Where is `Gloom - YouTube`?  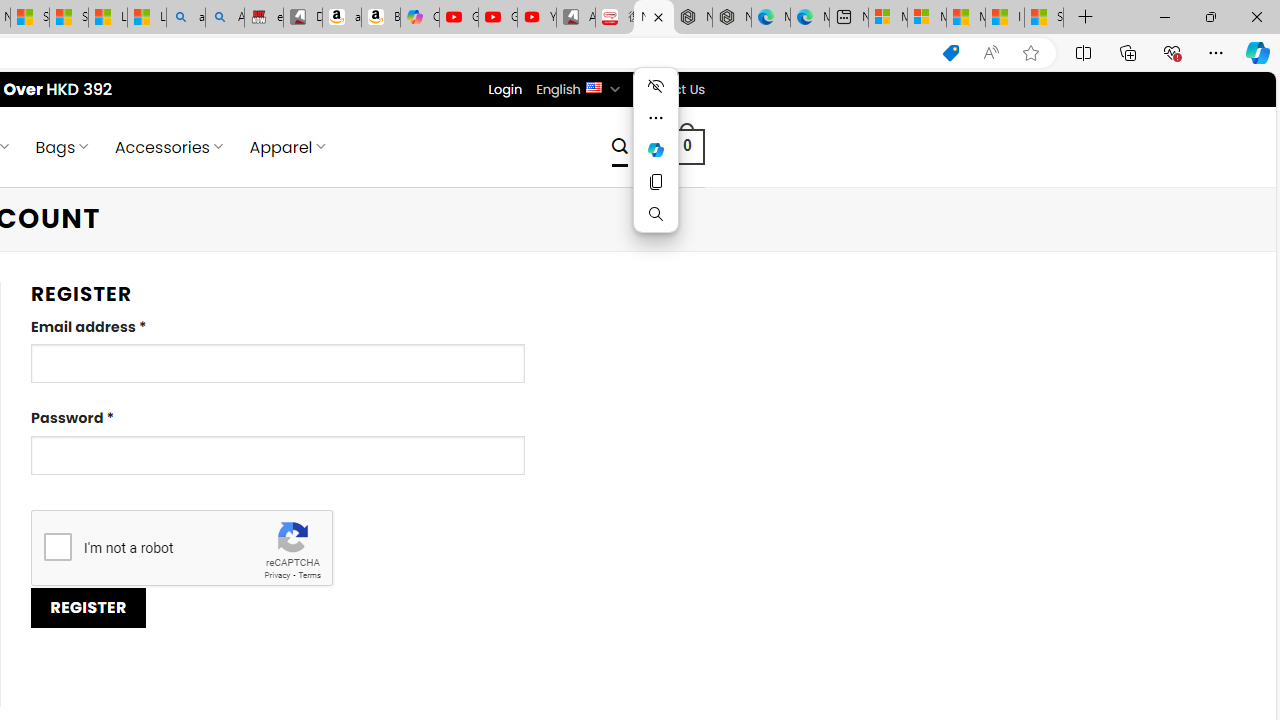
Gloom - YouTube is located at coordinates (498, 18).